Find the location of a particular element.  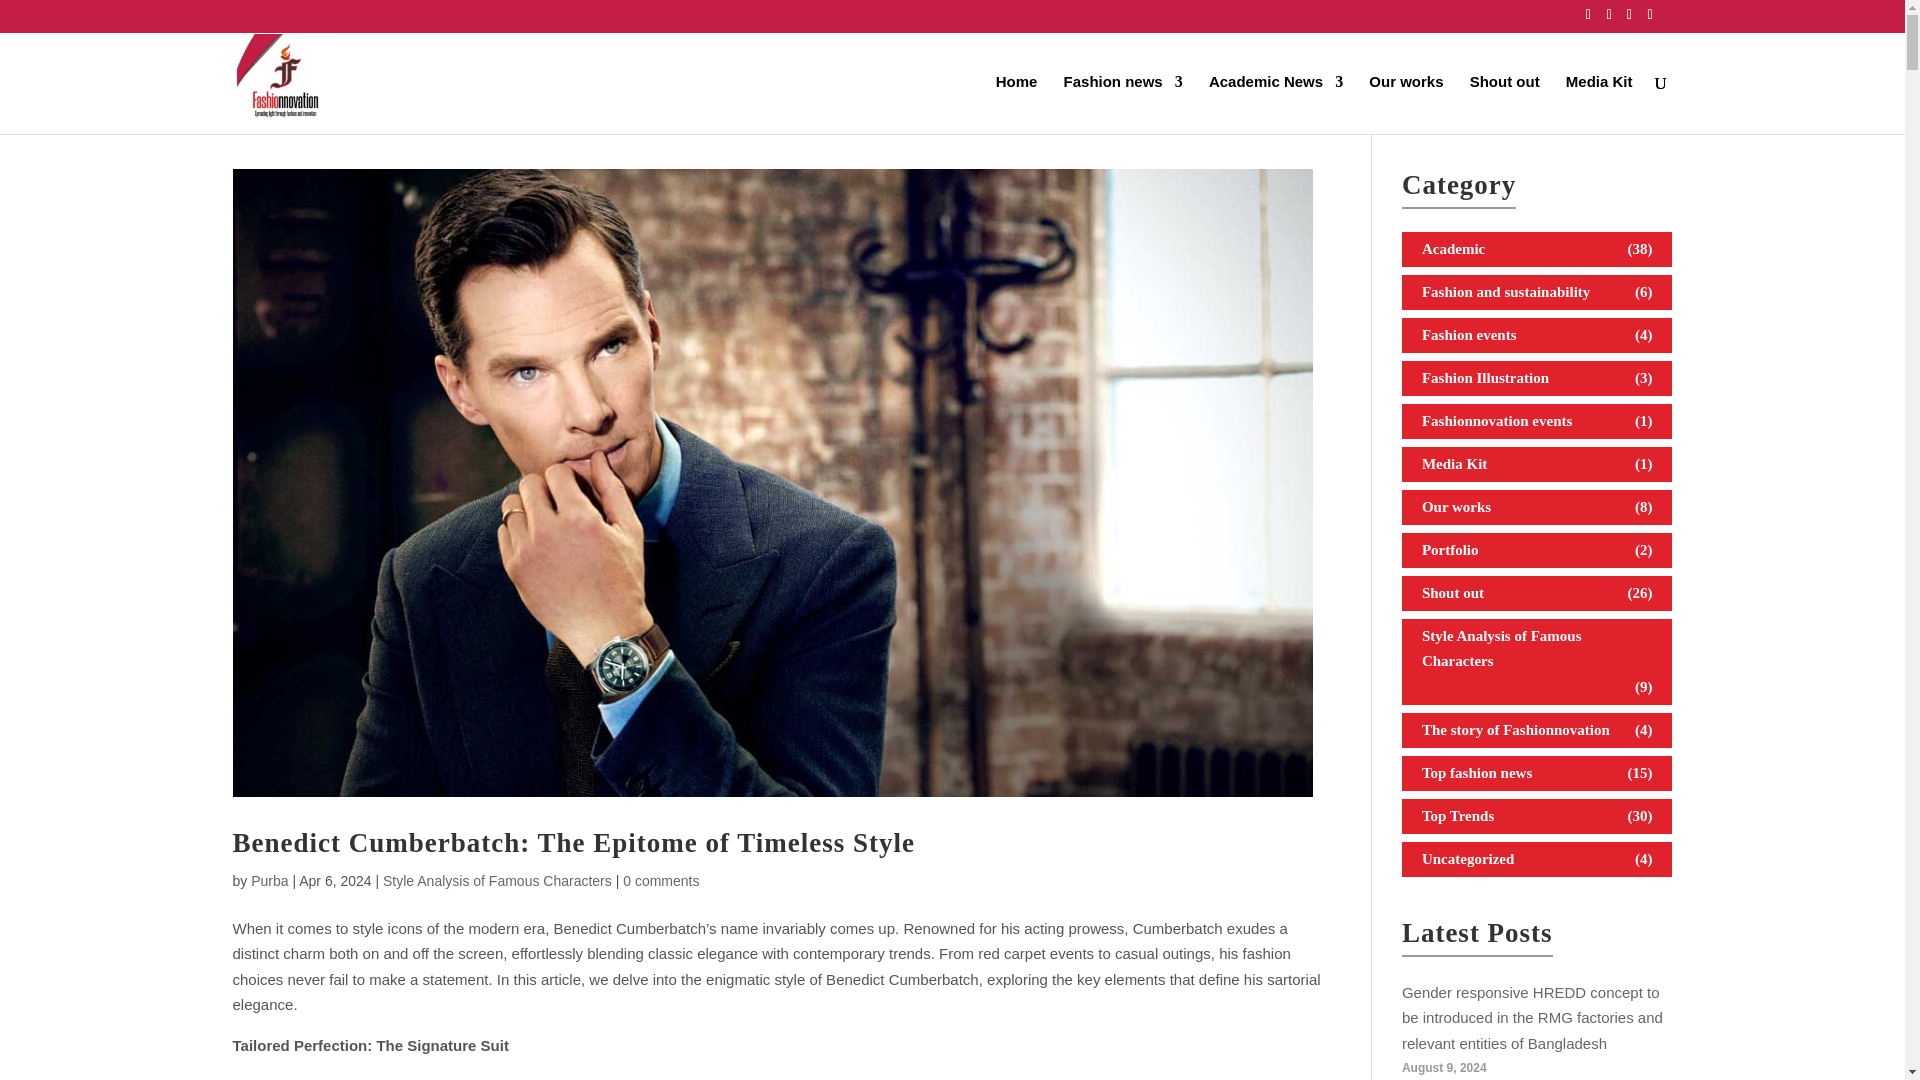

Posts by Purba is located at coordinates (270, 880).